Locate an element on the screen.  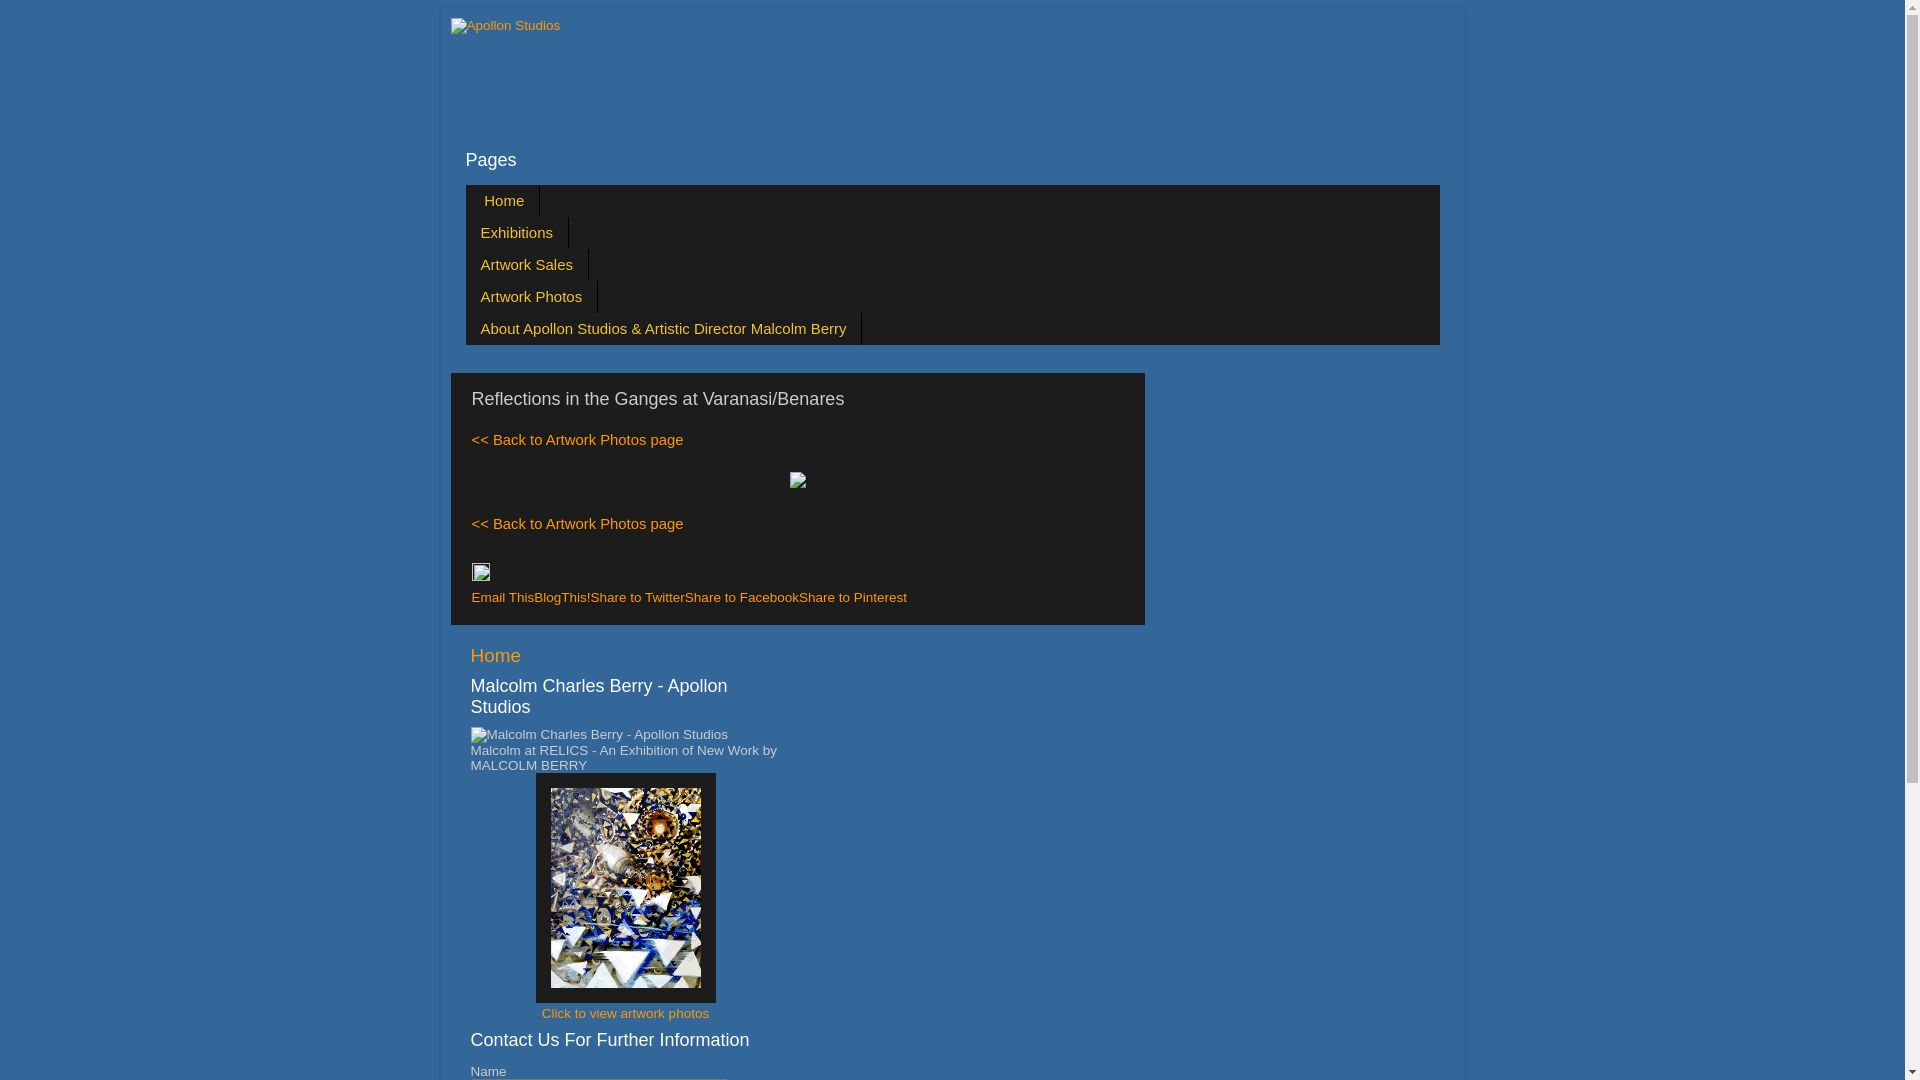
About Apollon Studios & Artistic Director Malcolm Berry is located at coordinates (664, 328).